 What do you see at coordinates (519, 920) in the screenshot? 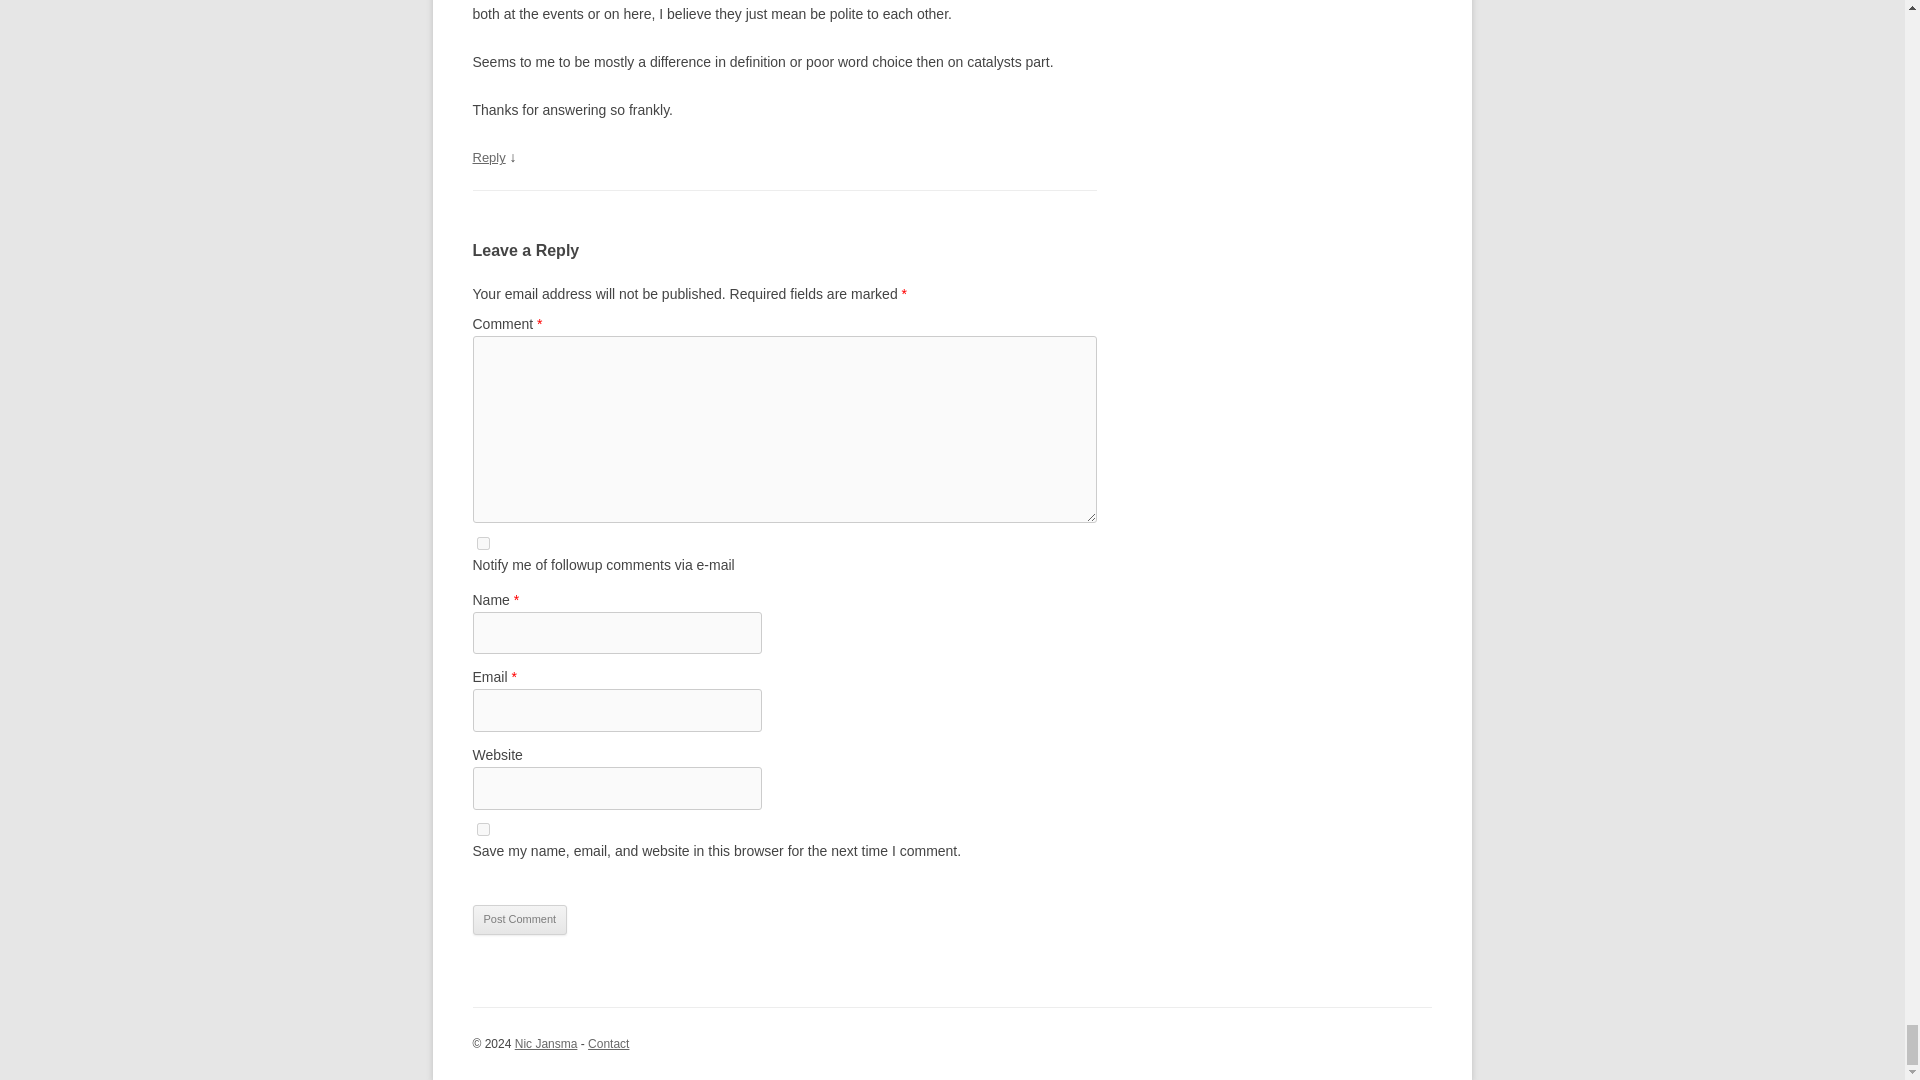
I see `Post Comment` at bounding box center [519, 920].